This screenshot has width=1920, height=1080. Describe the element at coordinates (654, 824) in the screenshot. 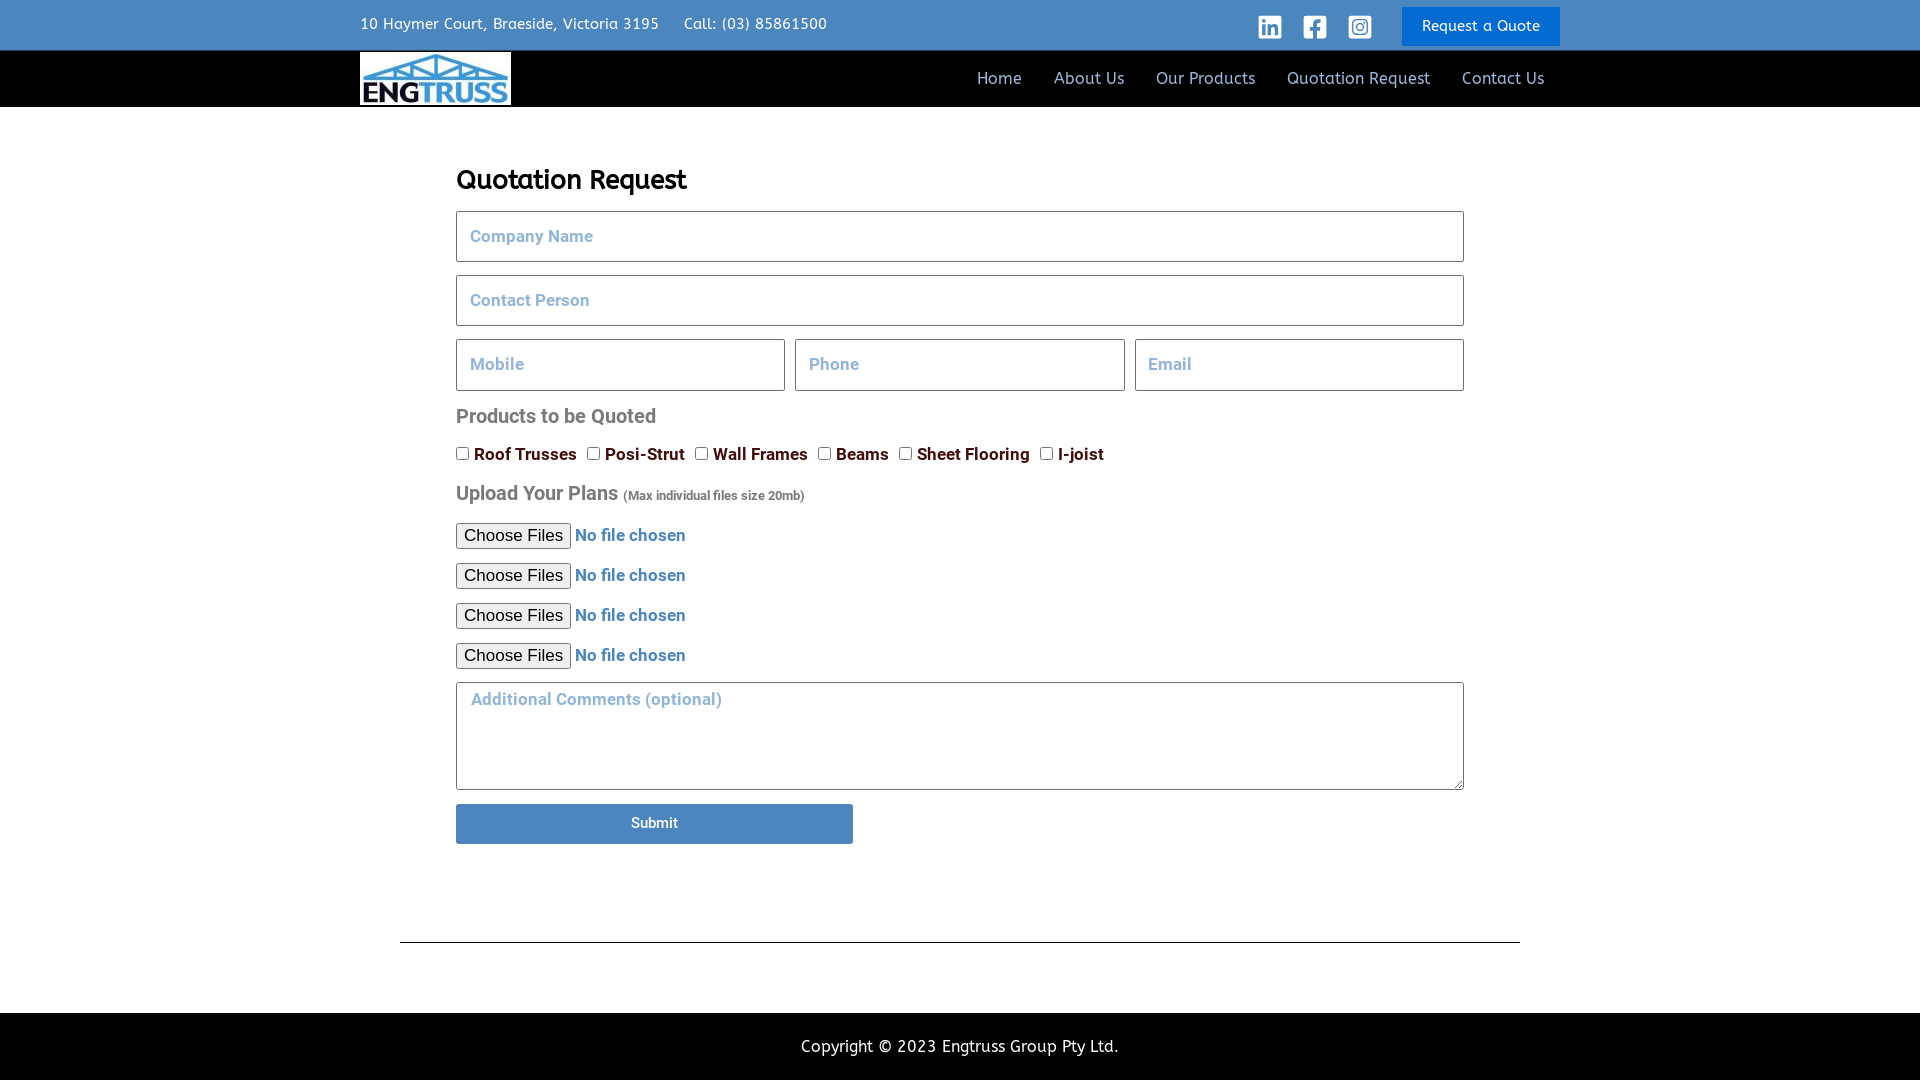

I see `Submit` at that location.